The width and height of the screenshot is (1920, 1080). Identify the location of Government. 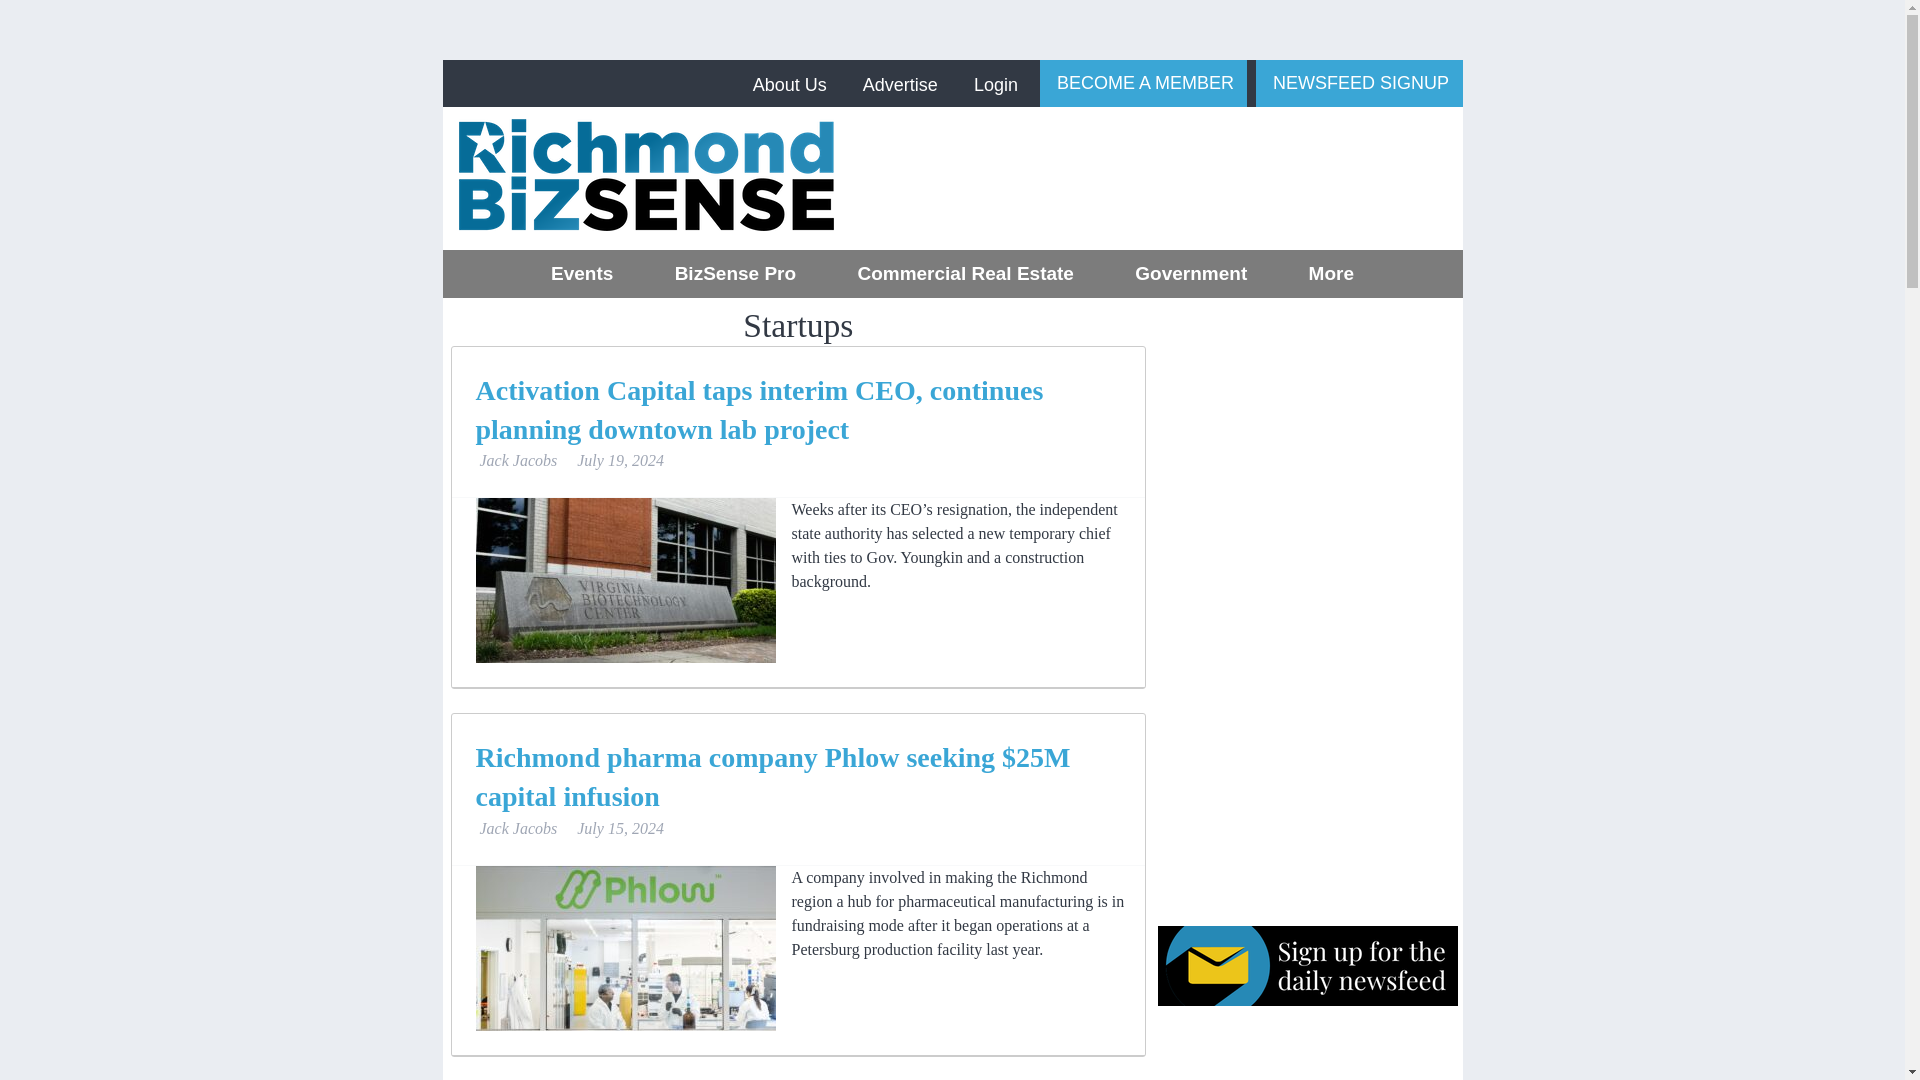
(1191, 274).